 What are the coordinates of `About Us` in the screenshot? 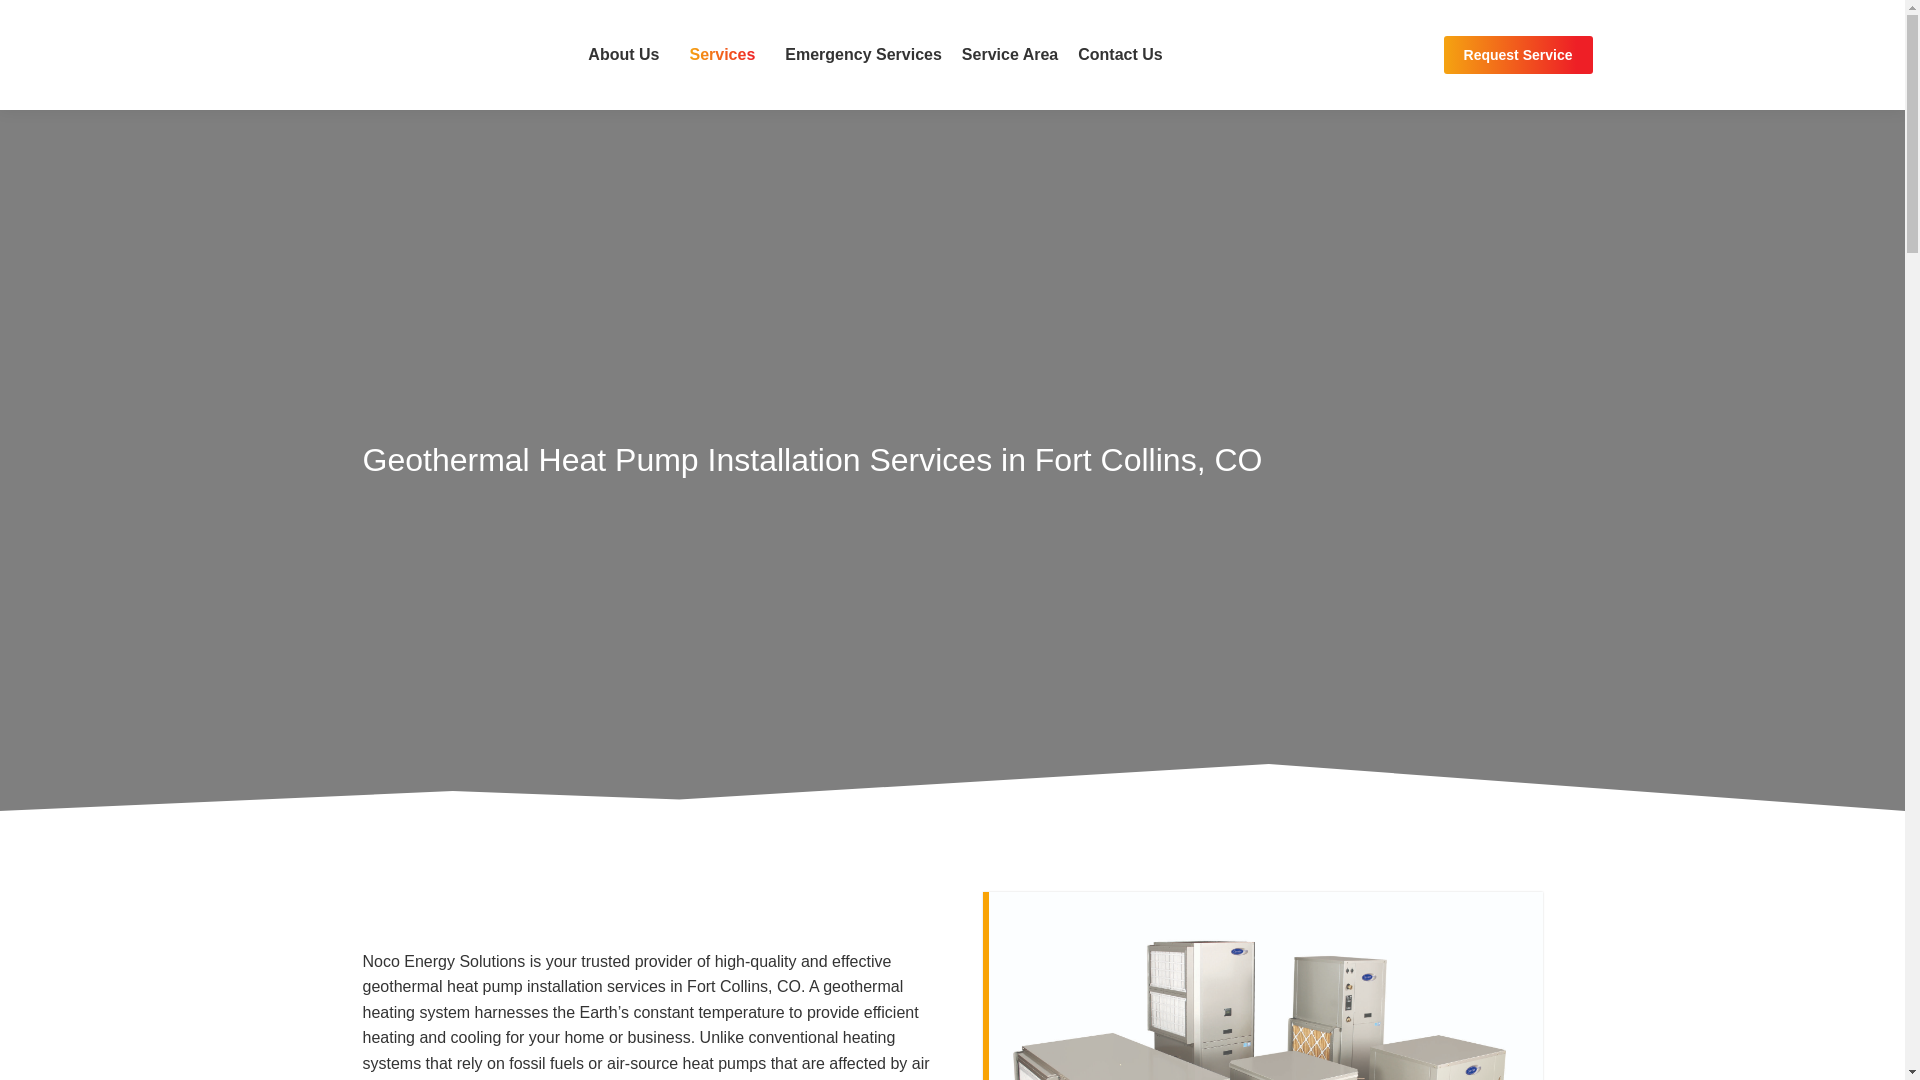 It's located at (628, 55).